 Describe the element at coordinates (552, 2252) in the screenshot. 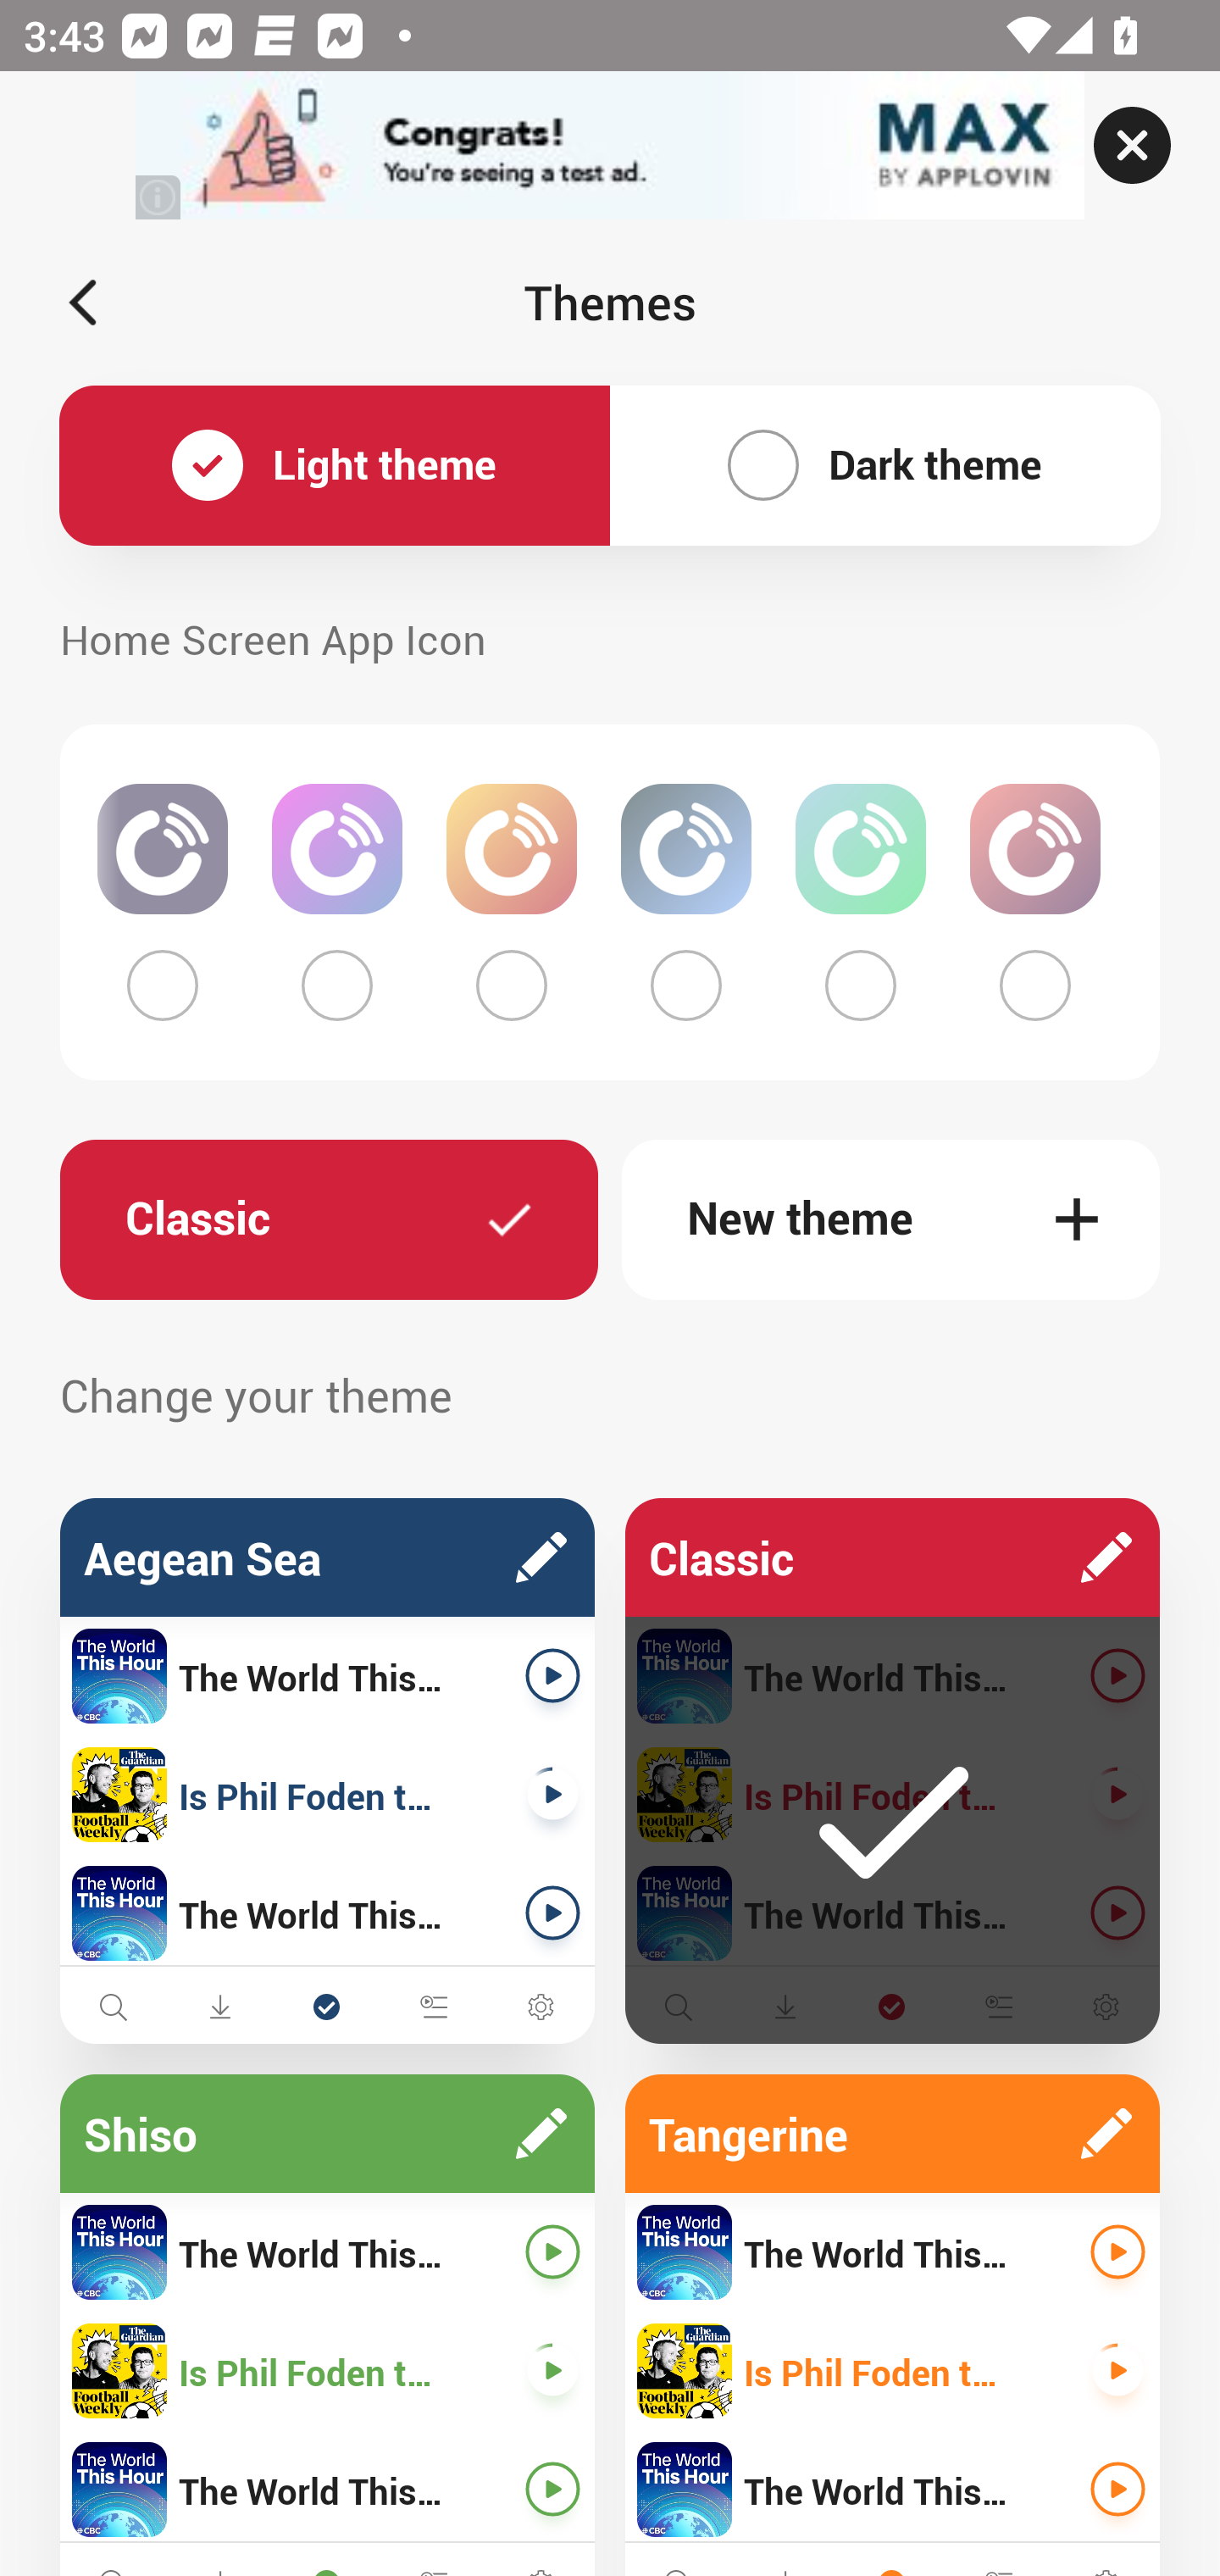

I see `Play button` at that location.